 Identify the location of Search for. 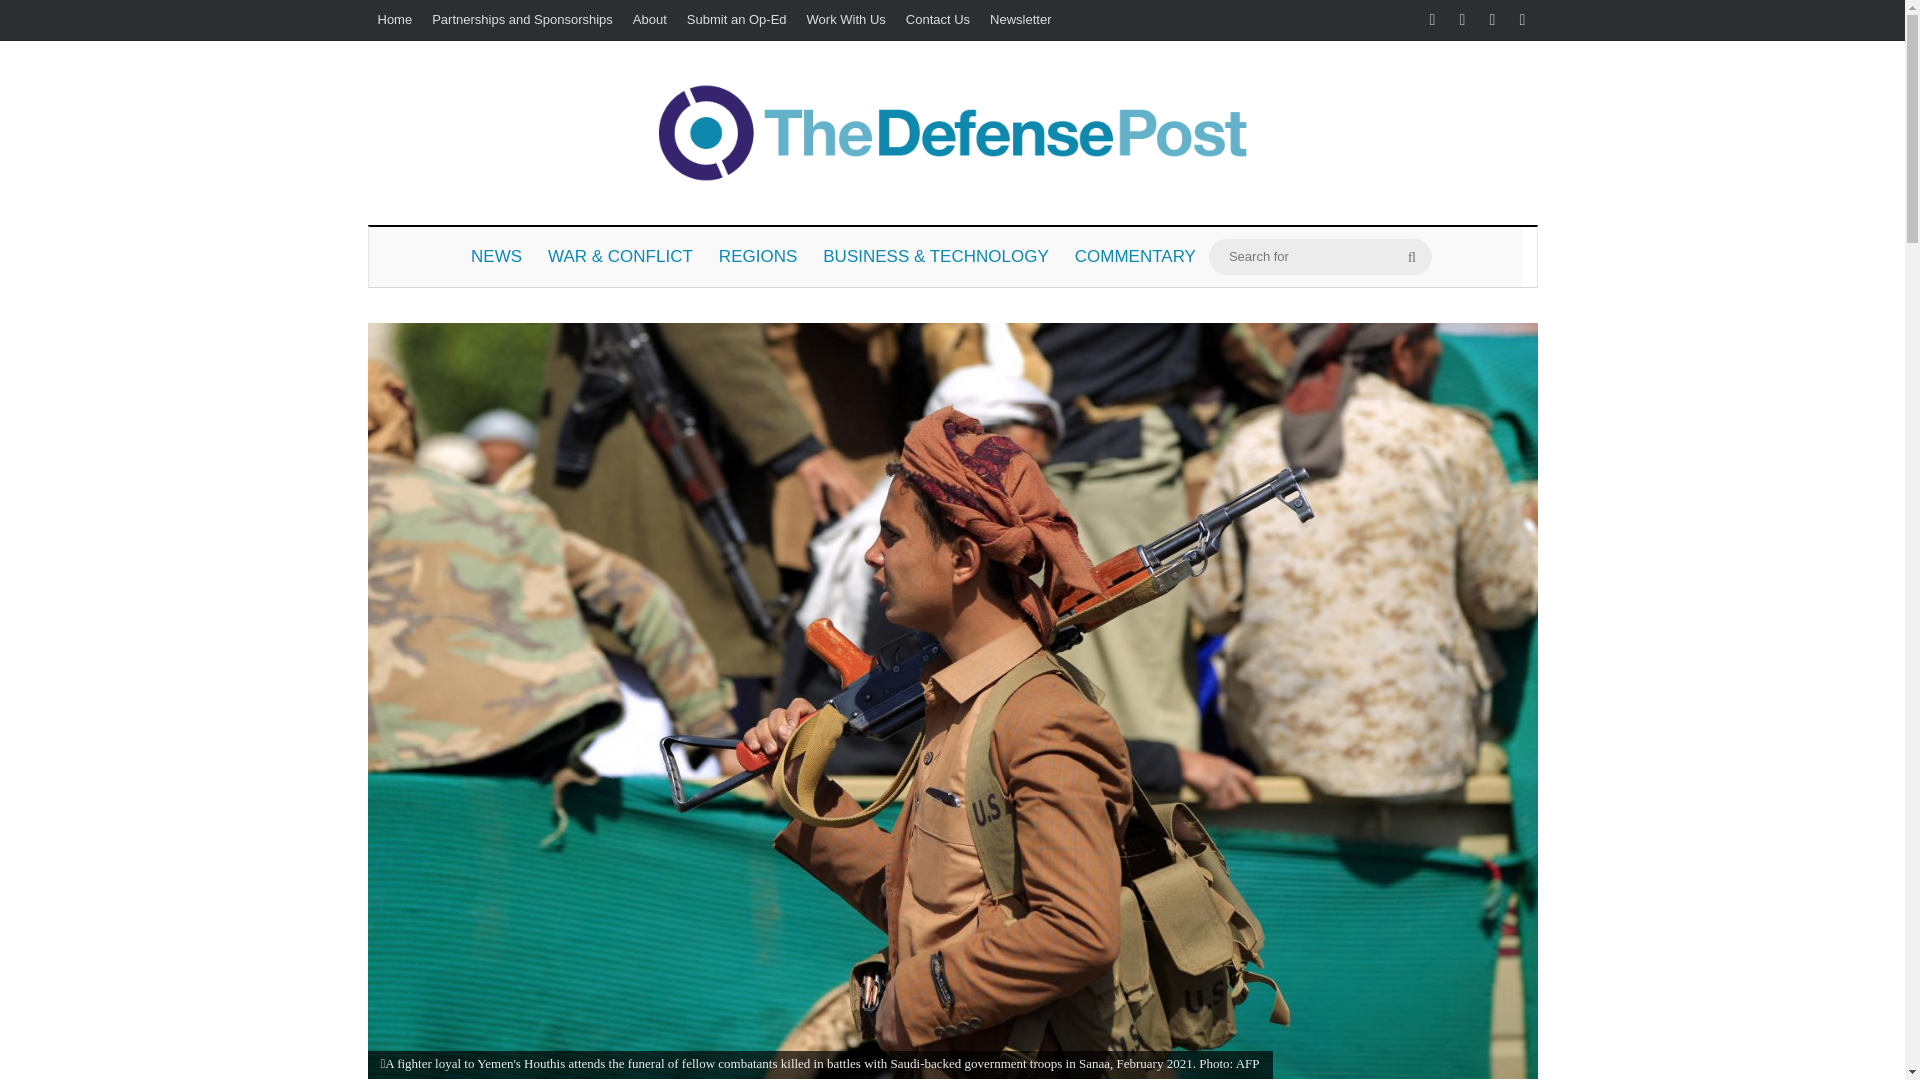
(1412, 256).